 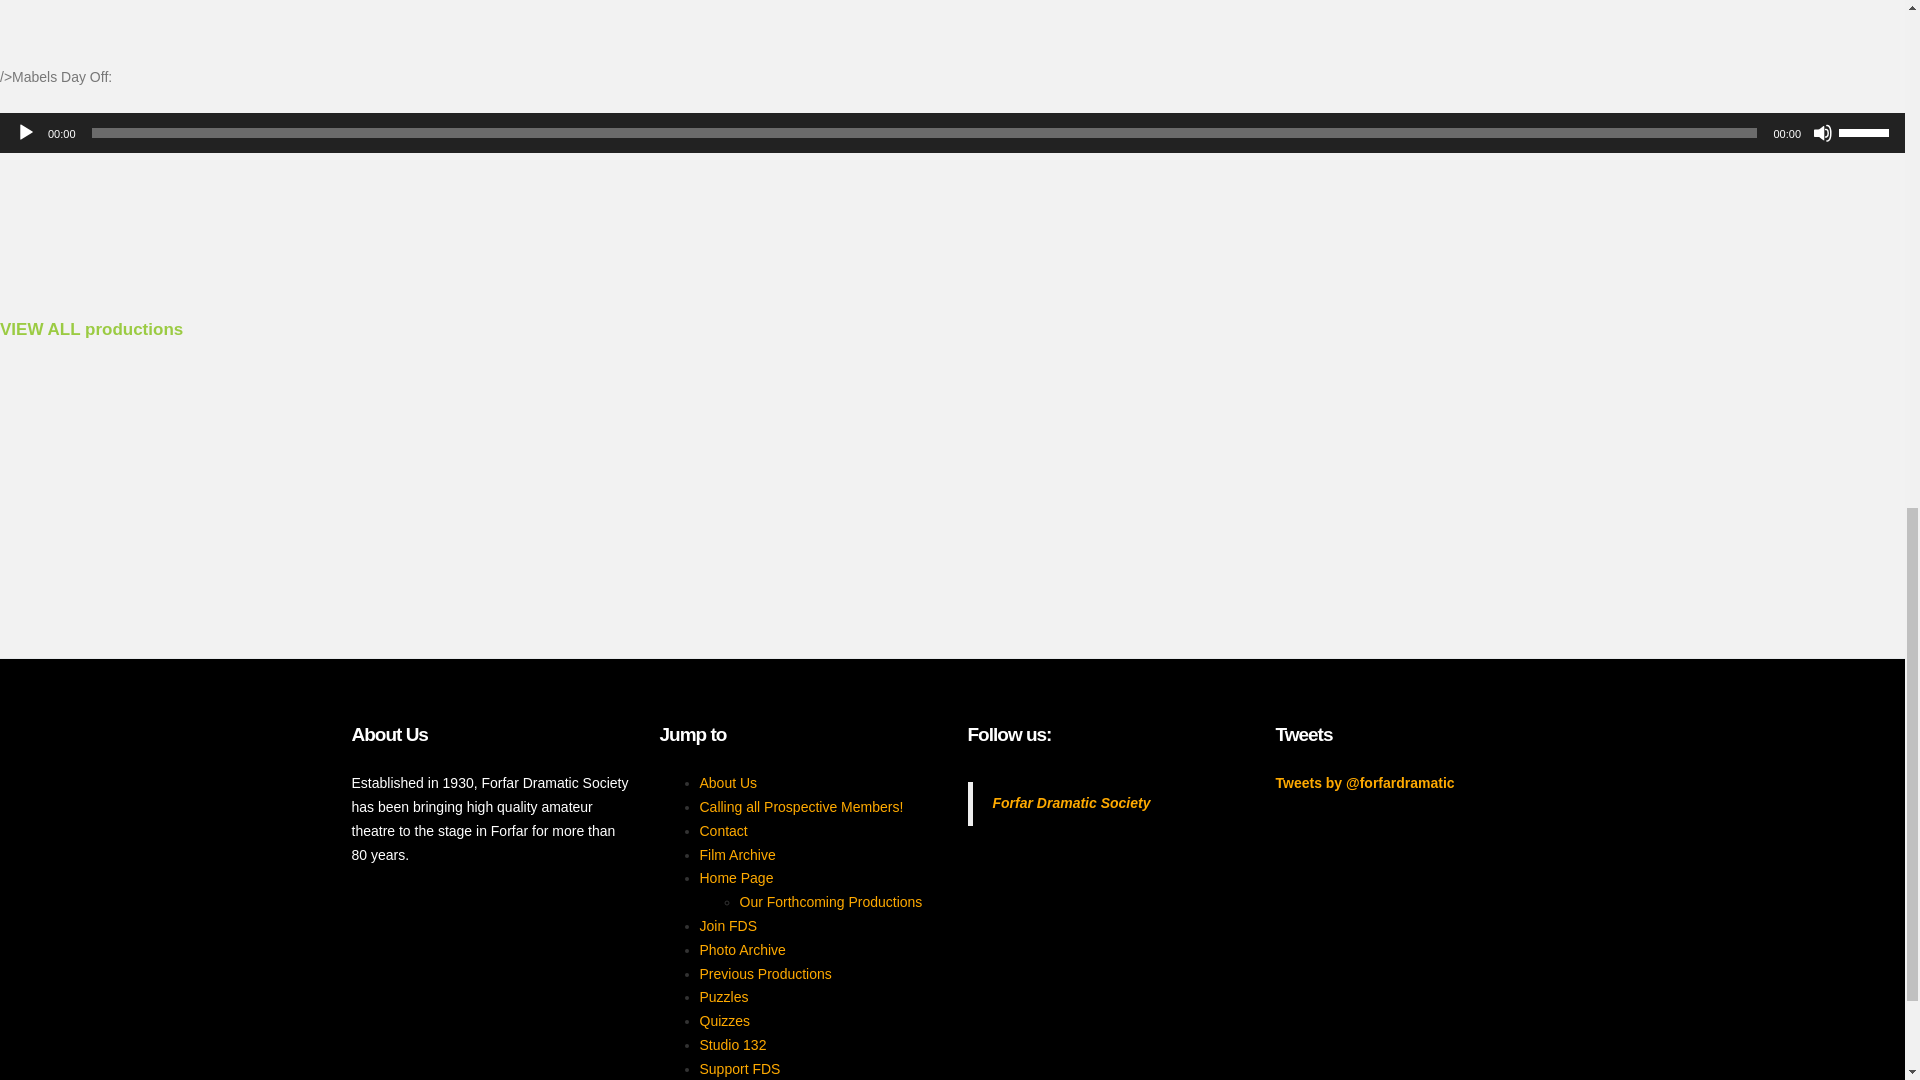 What do you see at coordinates (26, 132) in the screenshot?
I see `Play` at bounding box center [26, 132].